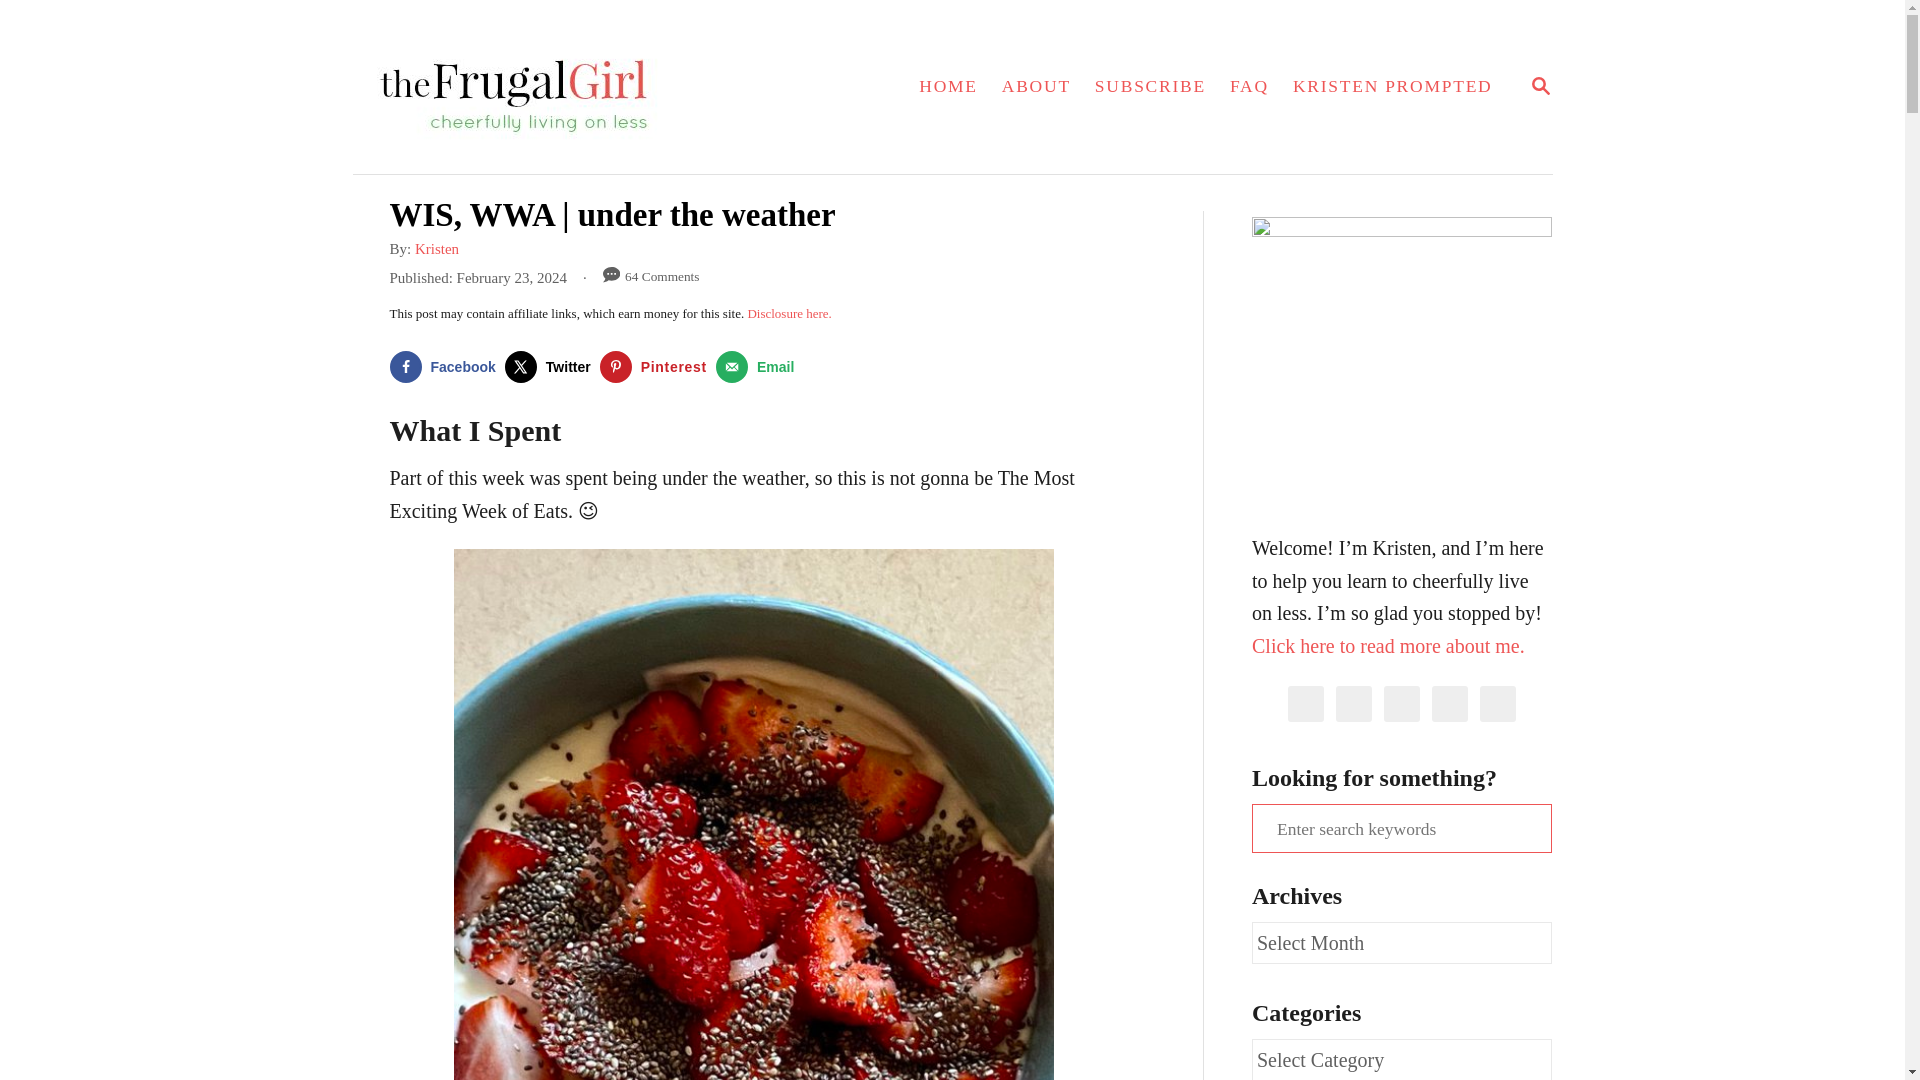 The width and height of the screenshot is (1920, 1080). Describe the element at coordinates (552, 367) in the screenshot. I see `Twitter` at that location.